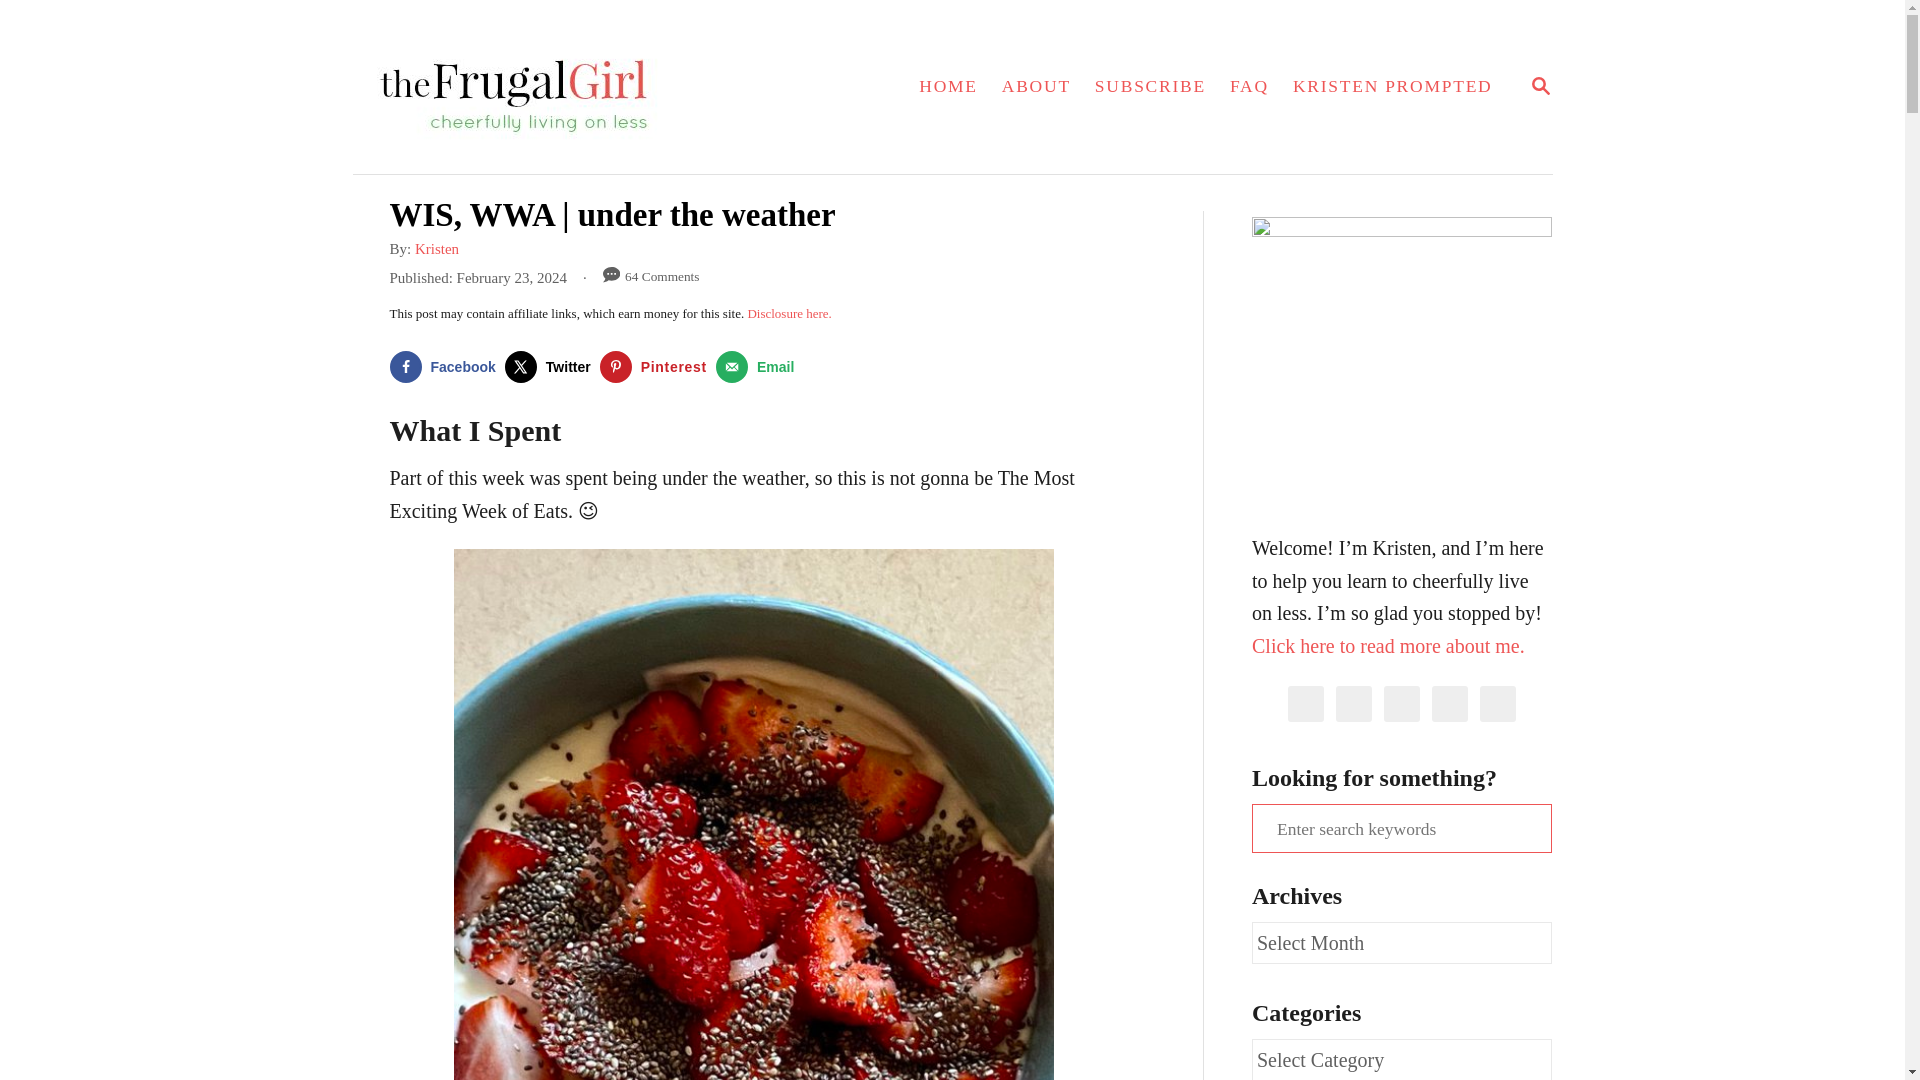 The width and height of the screenshot is (1920, 1080). Describe the element at coordinates (552, 367) in the screenshot. I see `Twitter` at that location.